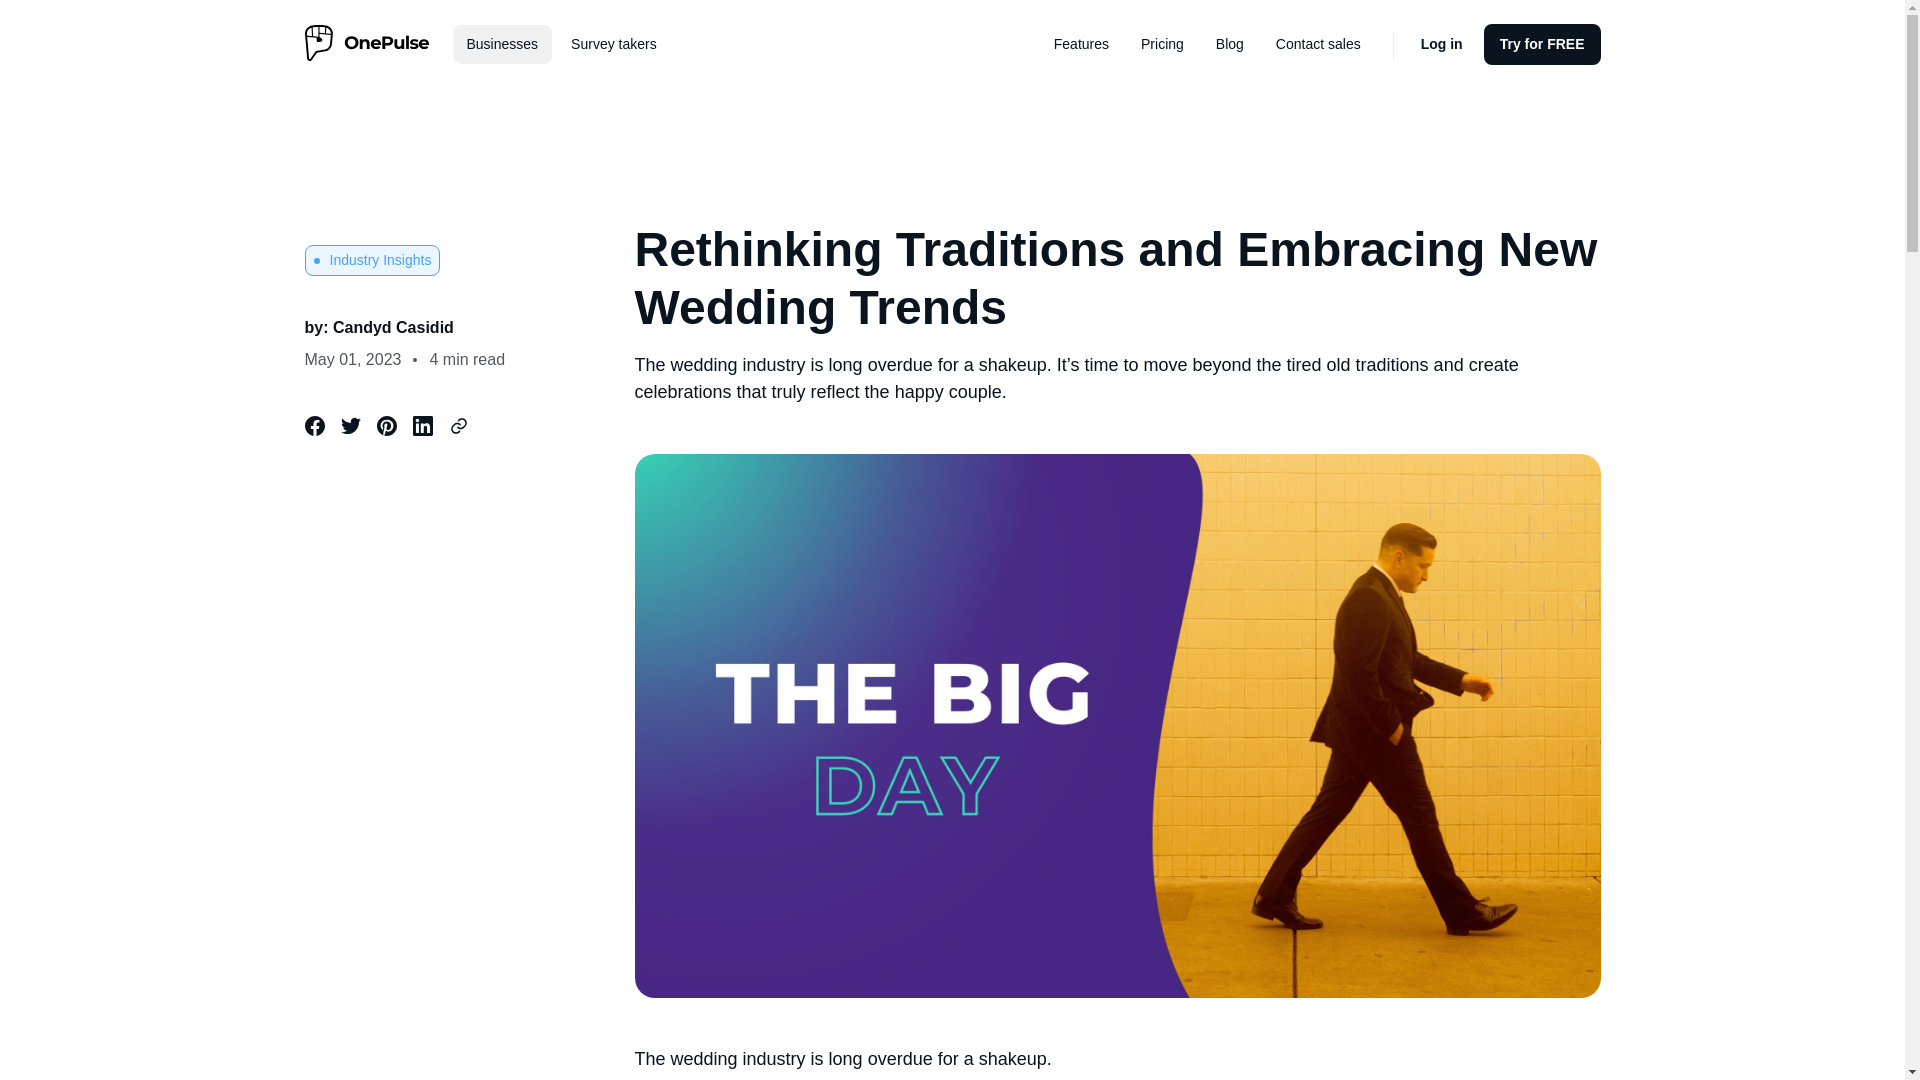 This screenshot has width=1920, height=1080. What do you see at coordinates (1162, 44) in the screenshot?
I see `Pricing` at bounding box center [1162, 44].